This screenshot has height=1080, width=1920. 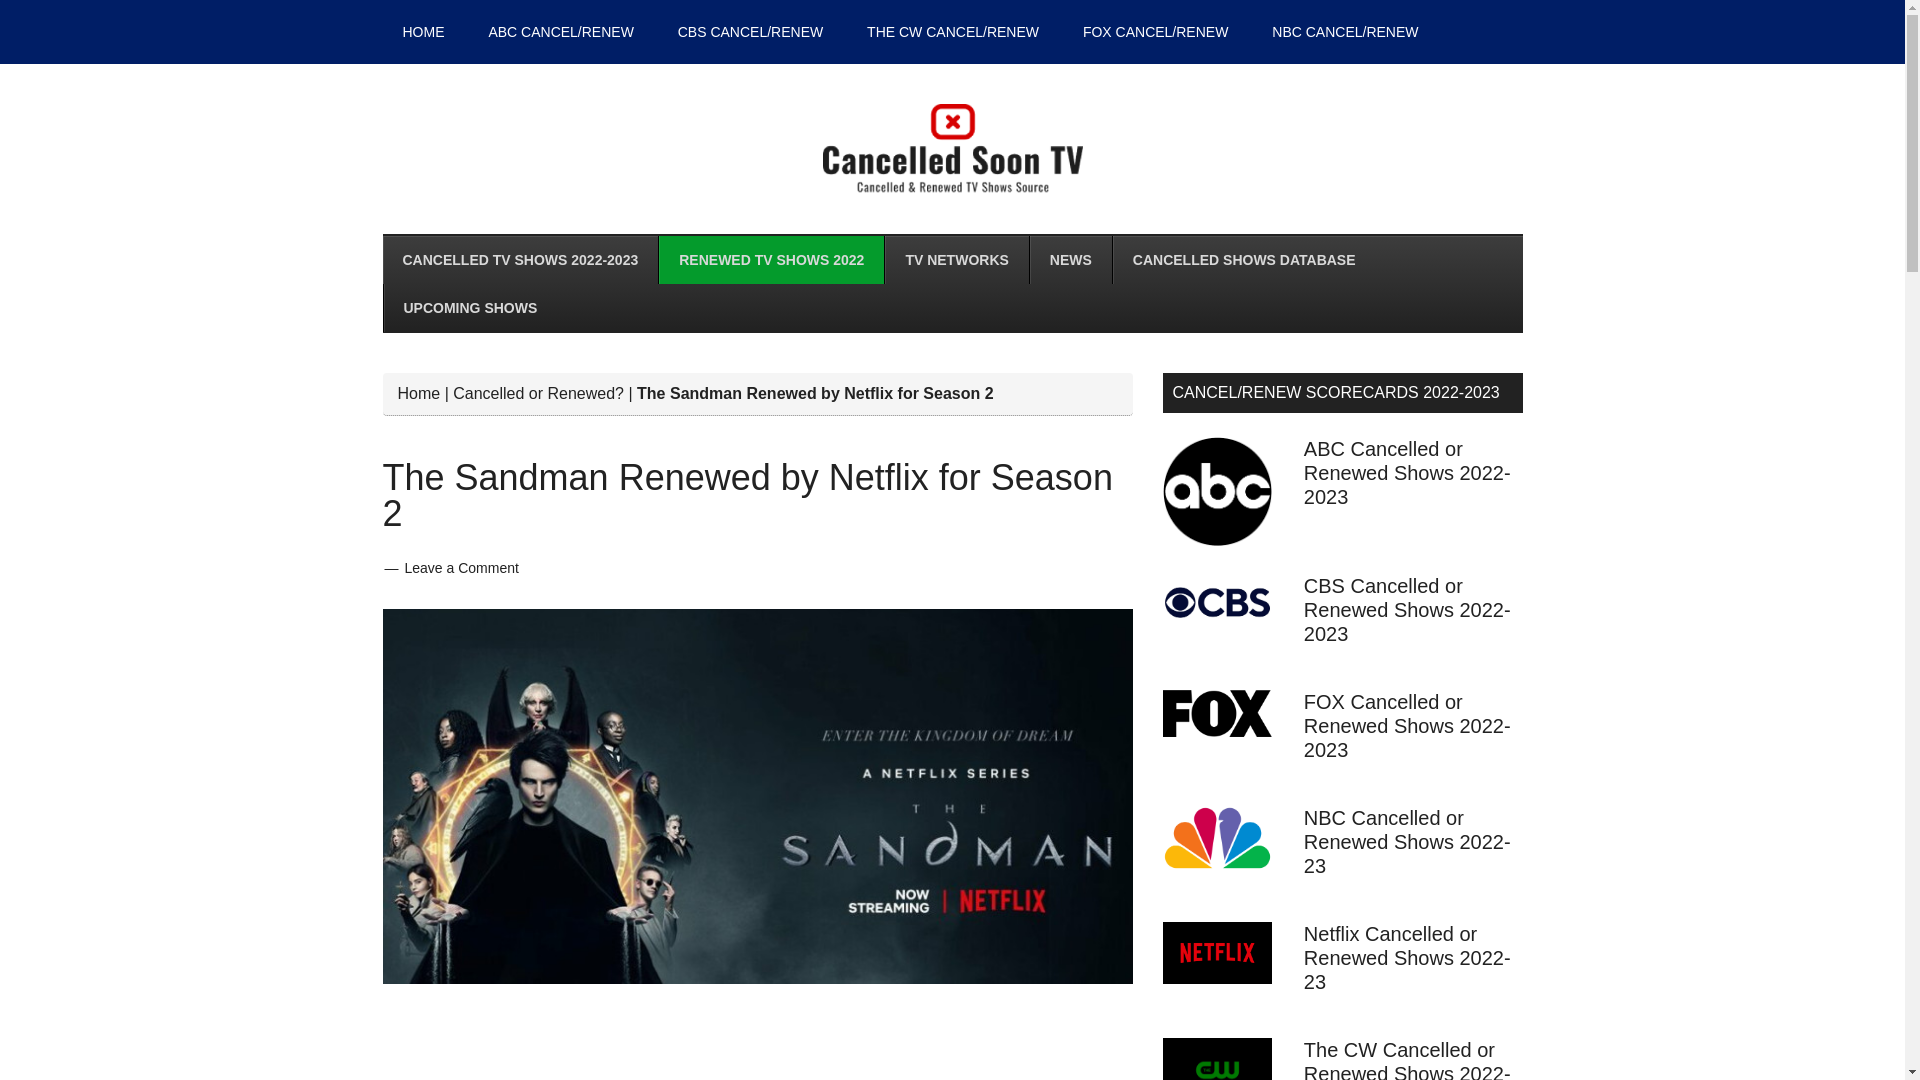 What do you see at coordinates (770, 260) in the screenshot?
I see `RENEWED TV SHOWS 2022` at bounding box center [770, 260].